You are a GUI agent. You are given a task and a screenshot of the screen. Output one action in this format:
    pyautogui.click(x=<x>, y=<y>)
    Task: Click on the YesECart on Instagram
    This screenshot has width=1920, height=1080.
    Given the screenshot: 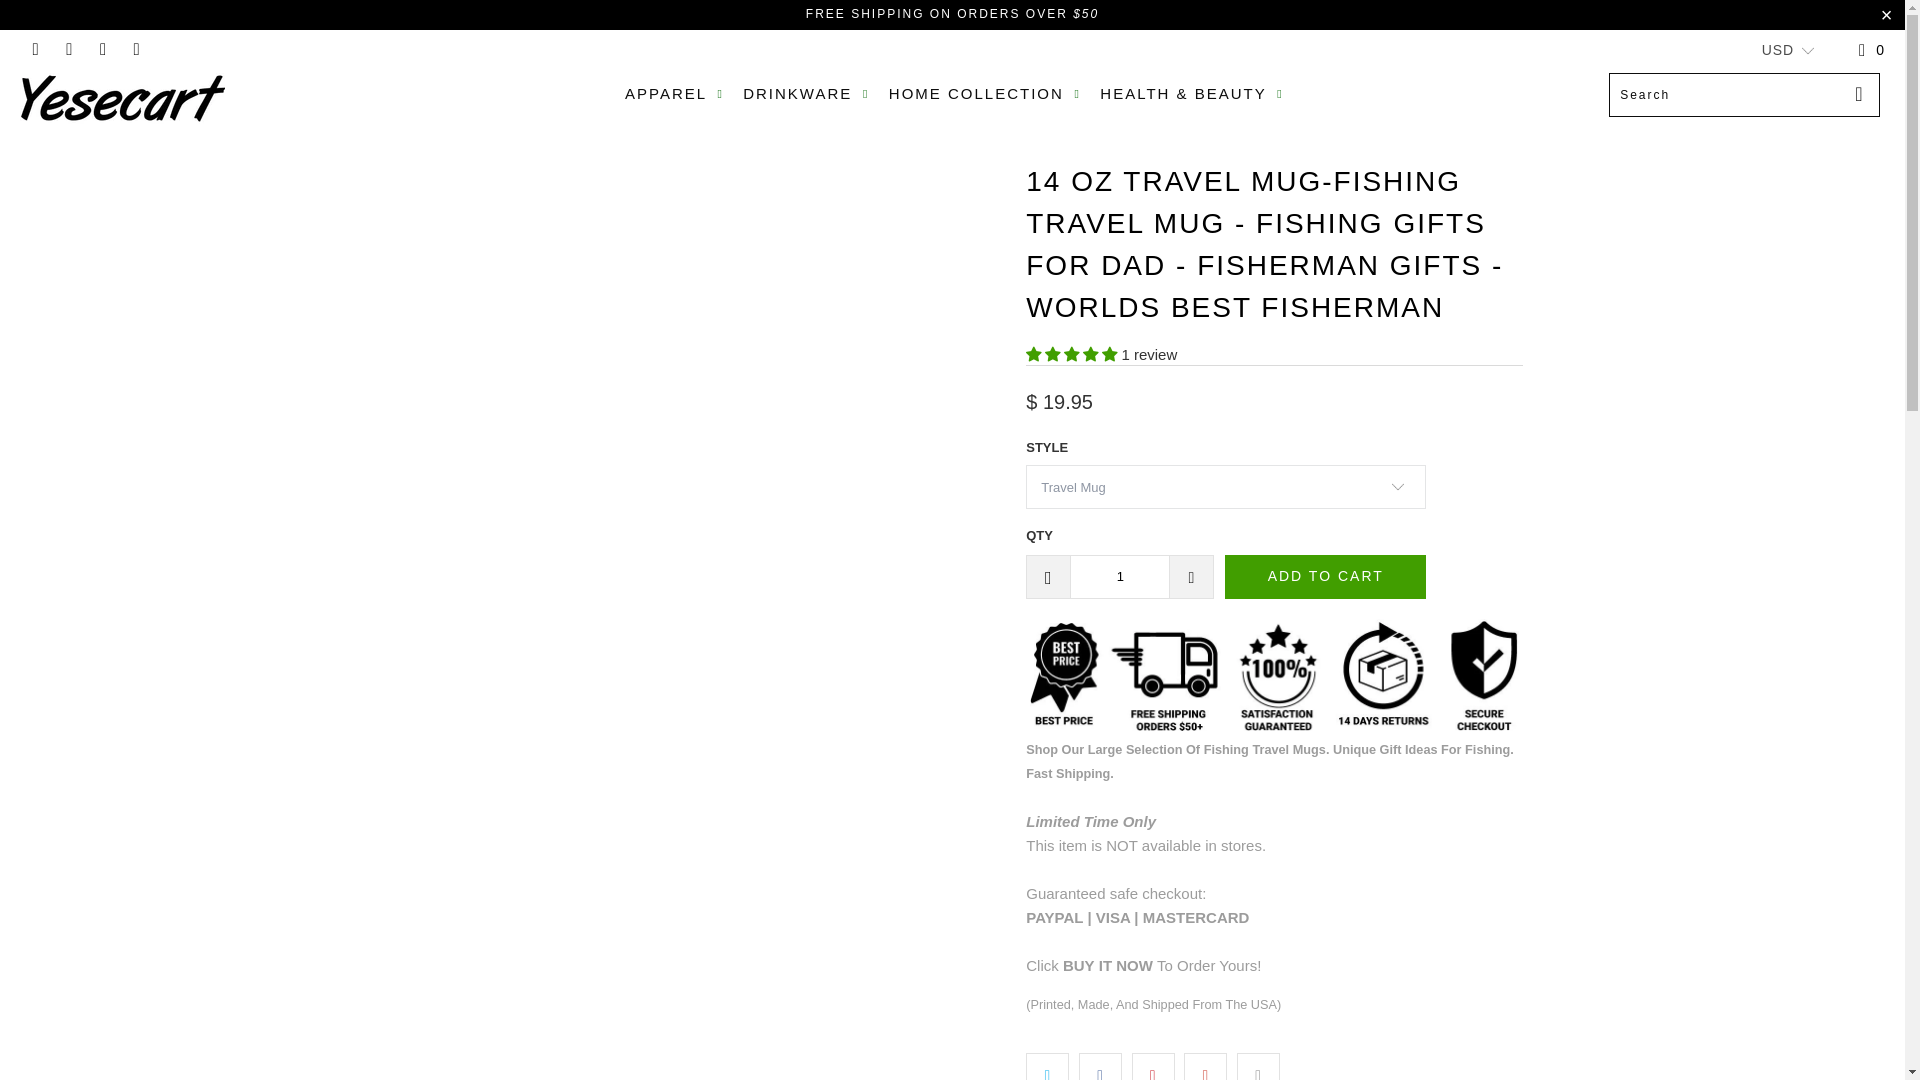 What is the action you would take?
    pyautogui.click(x=102, y=50)
    